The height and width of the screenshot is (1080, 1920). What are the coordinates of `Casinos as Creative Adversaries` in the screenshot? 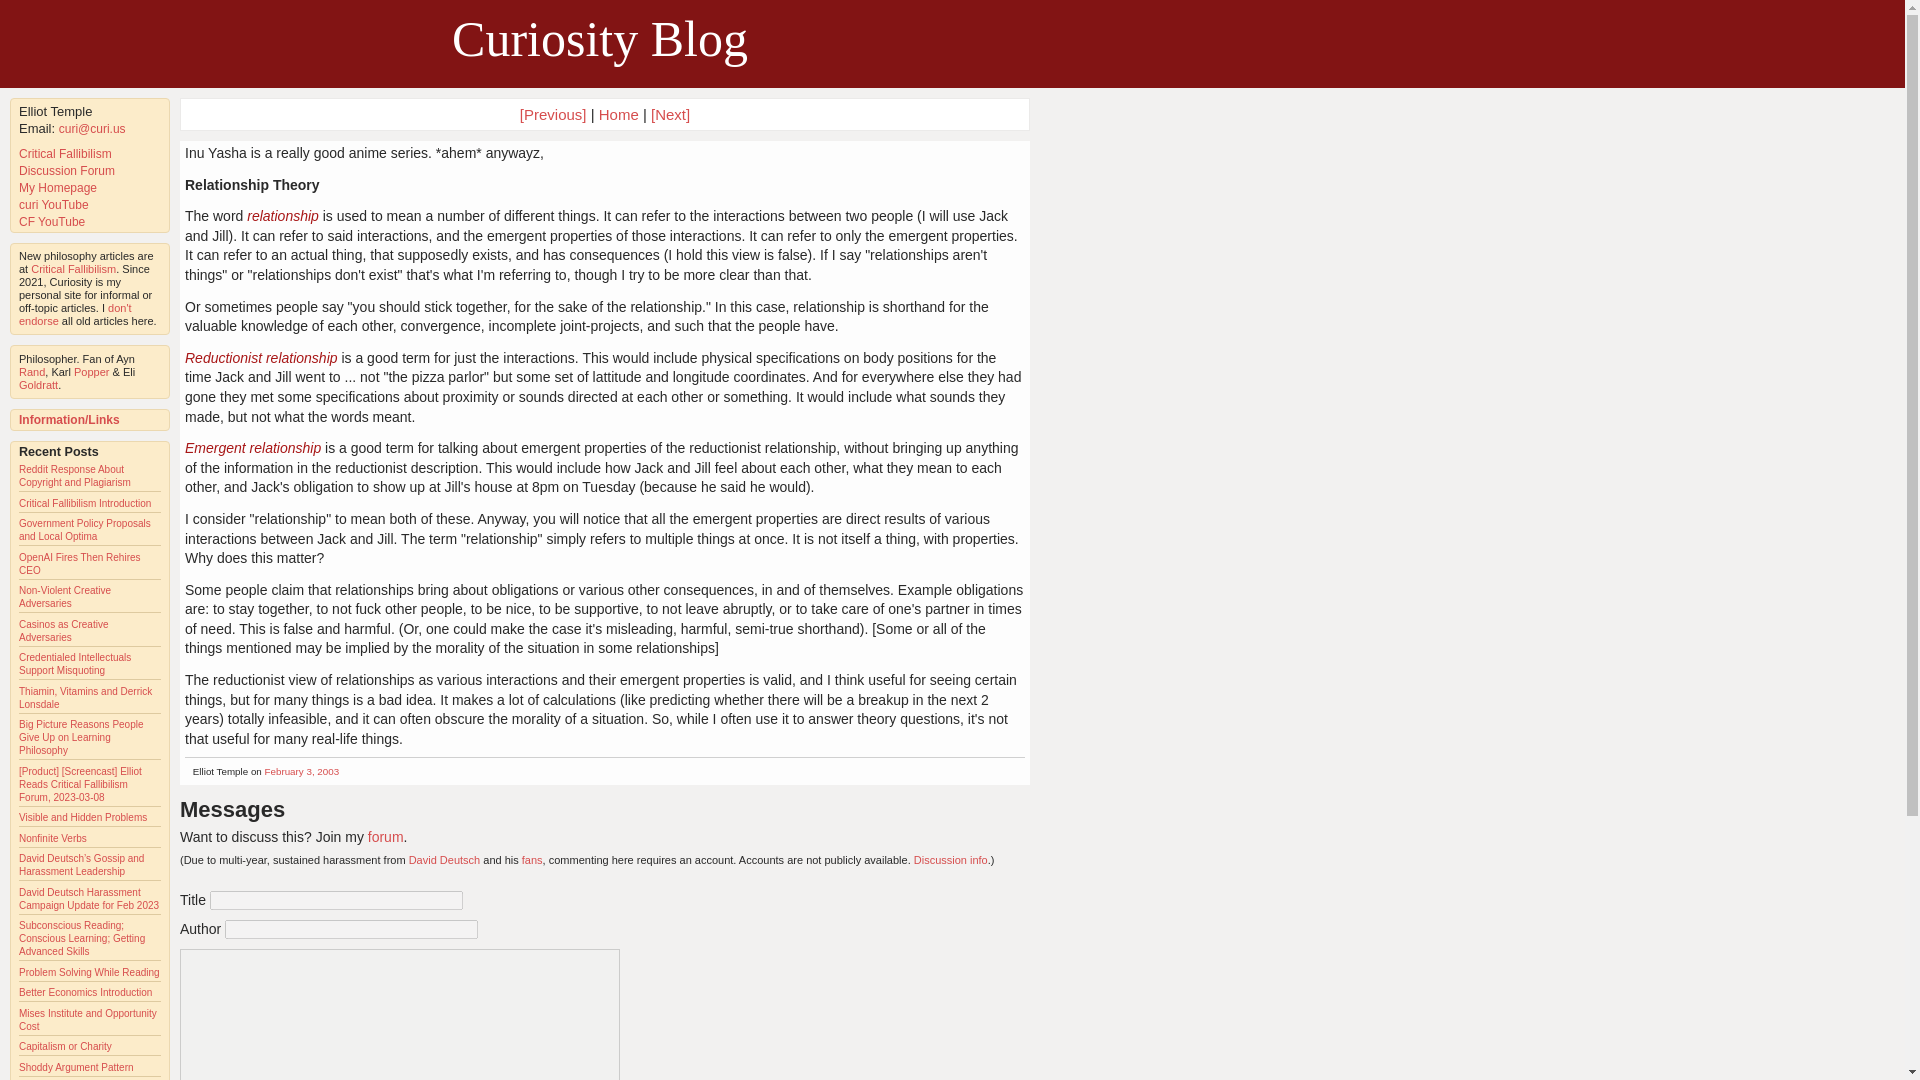 It's located at (63, 630).